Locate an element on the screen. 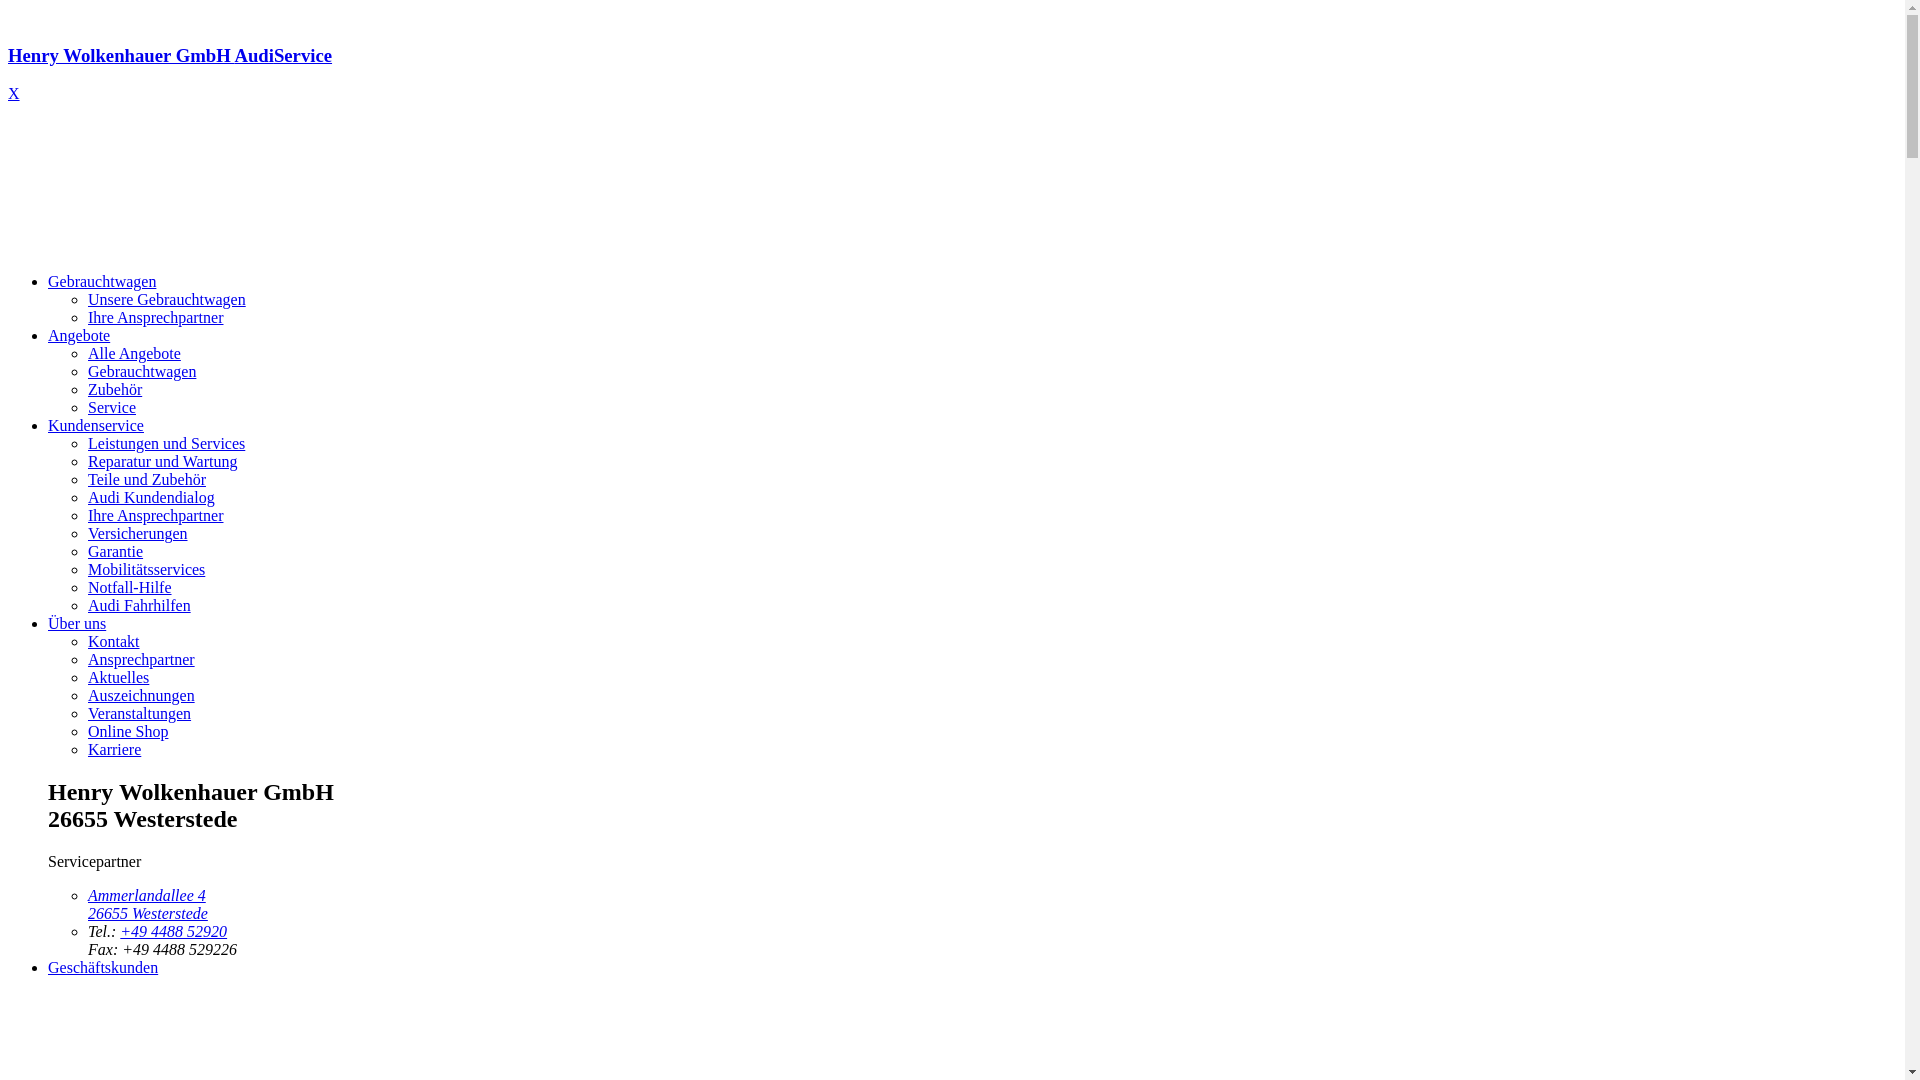 The width and height of the screenshot is (1920, 1080). Reparatur und Wartung is located at coordinates (162, 462).